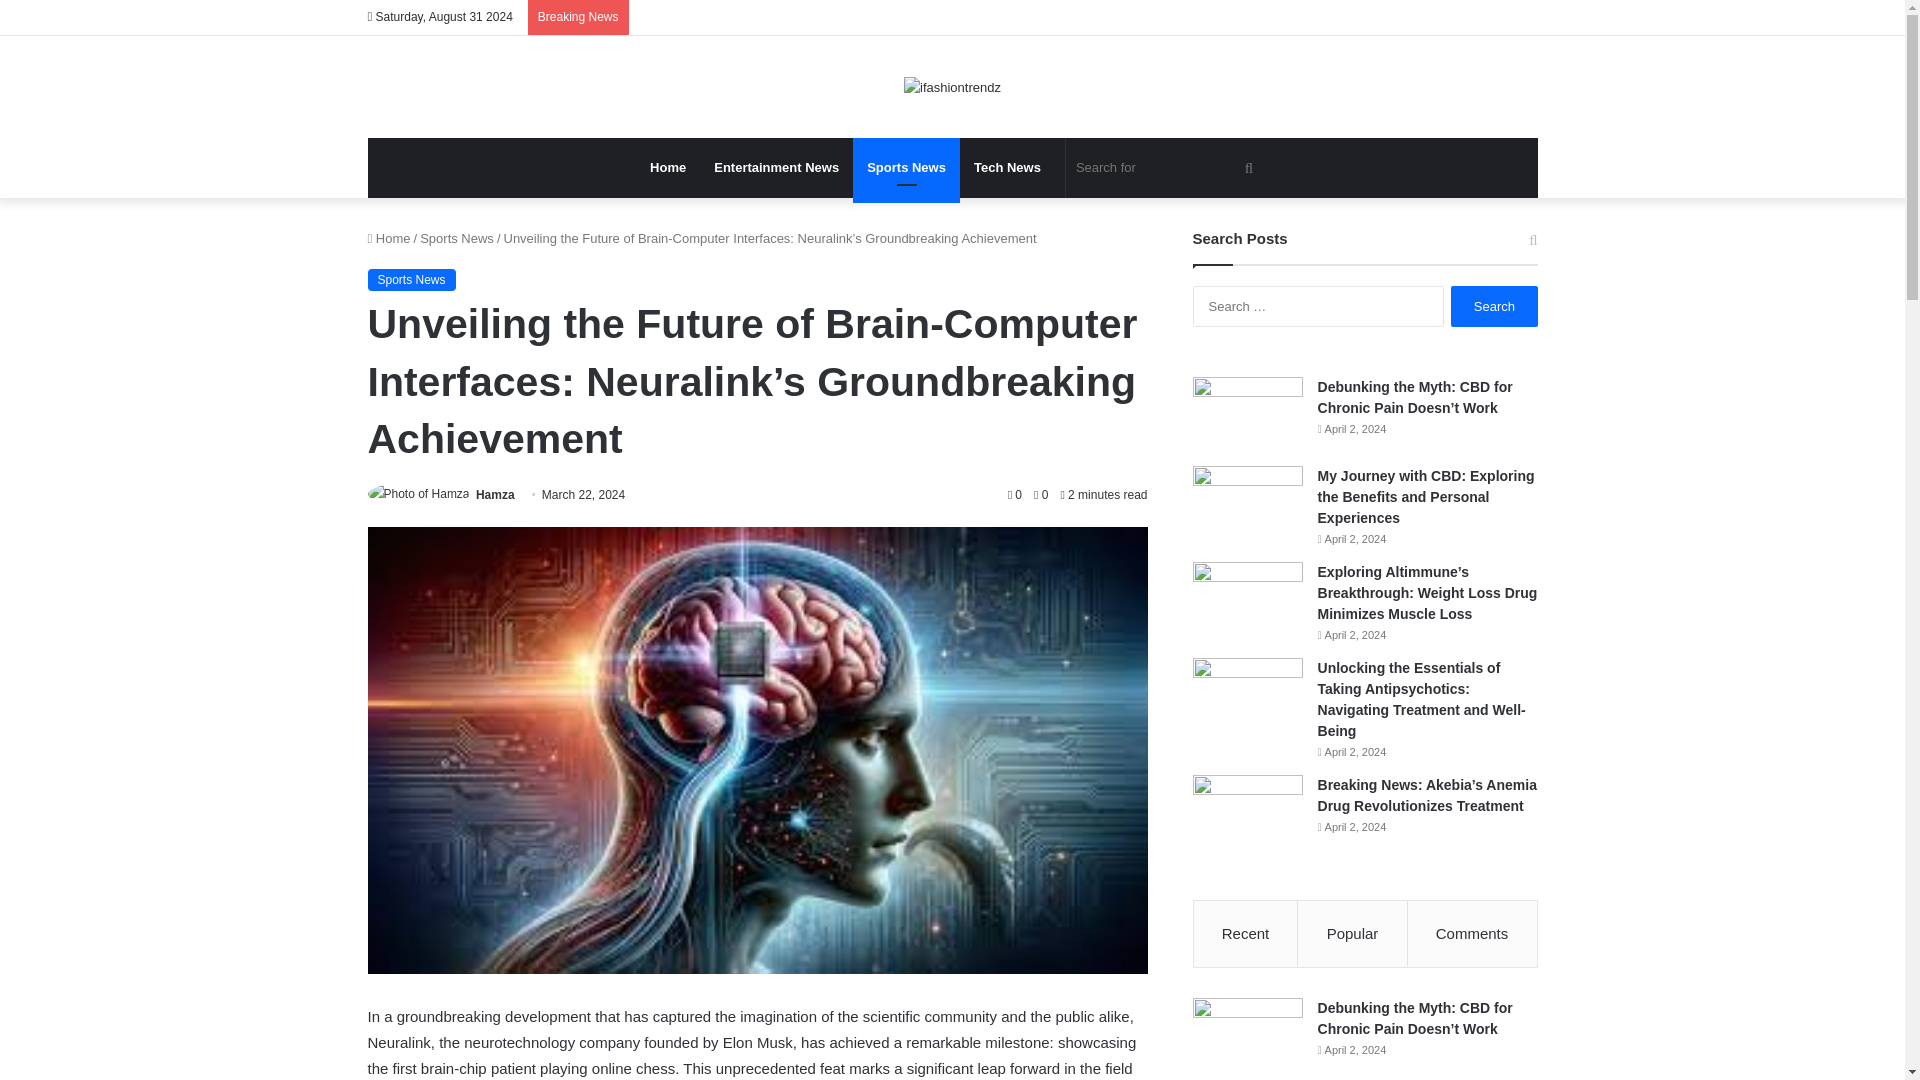  I want to click on Home, so click(668, 168).